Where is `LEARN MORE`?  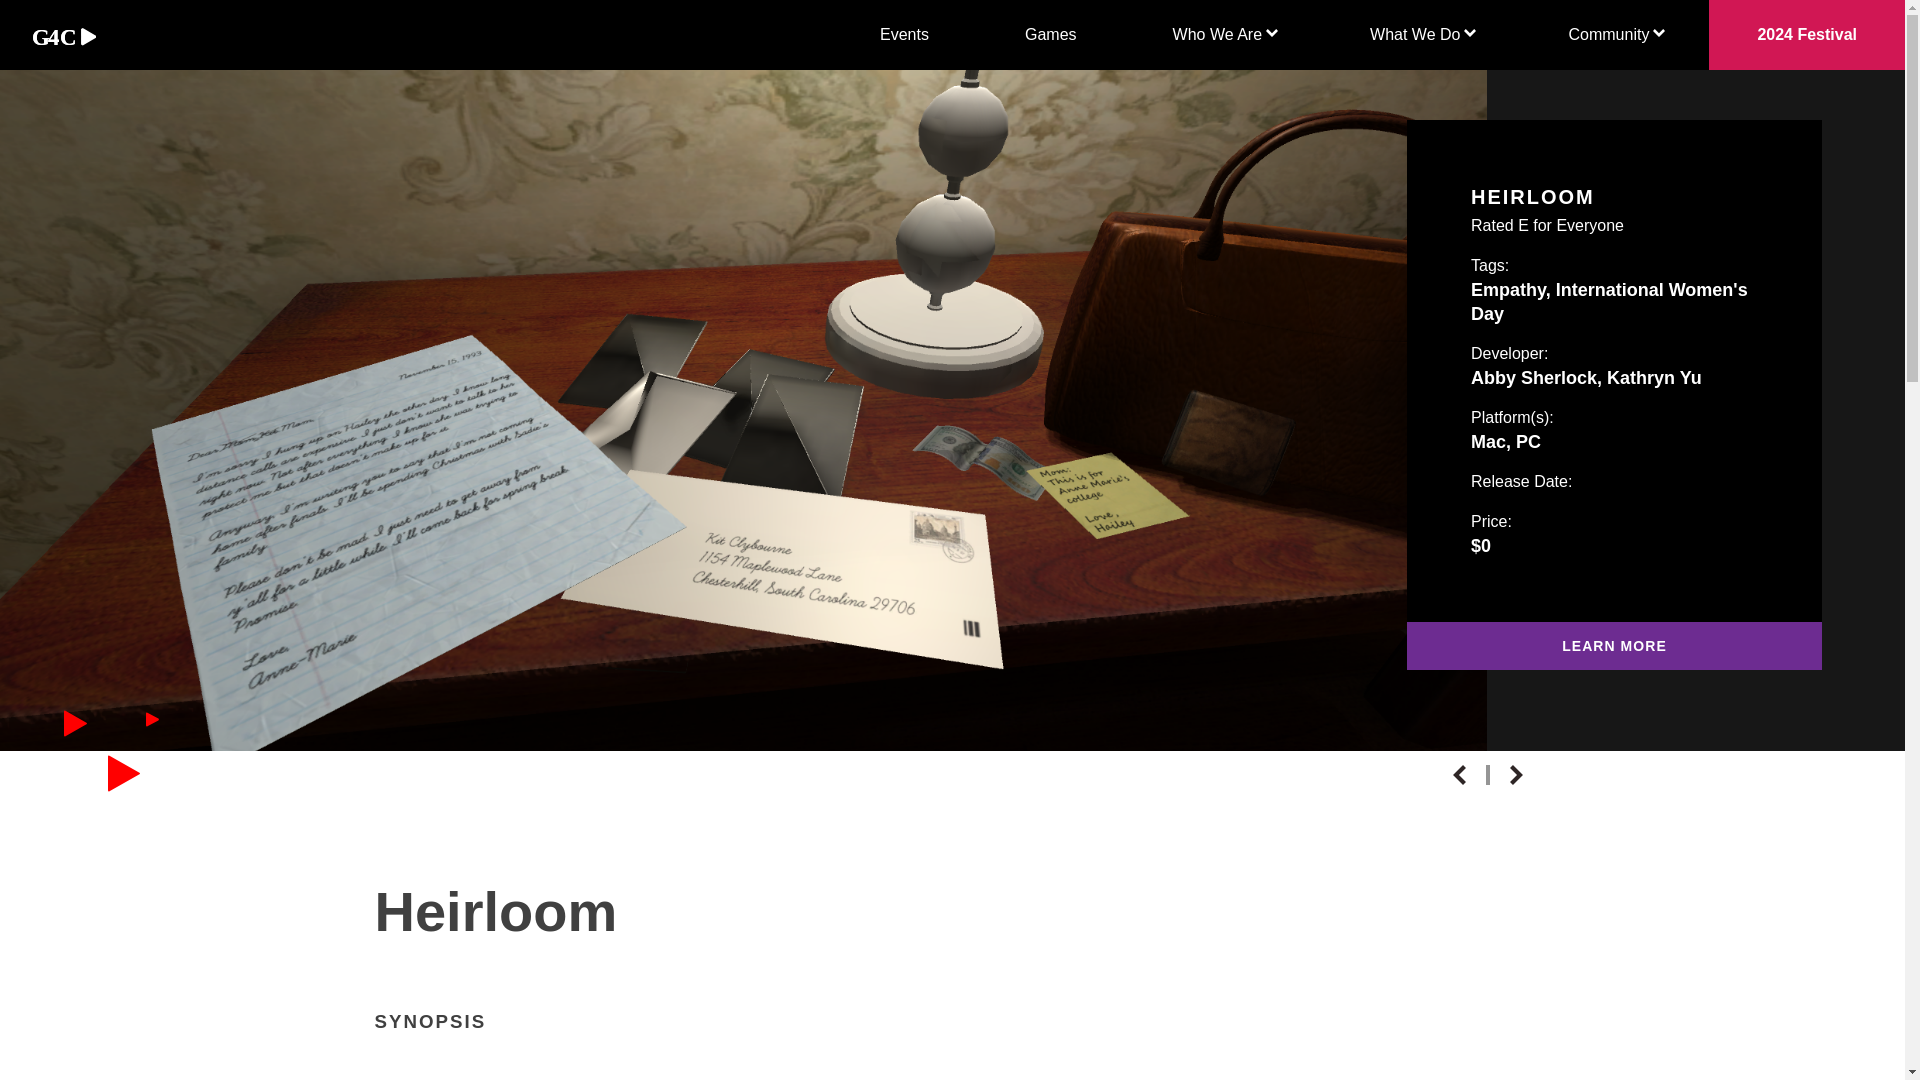 LEARN MORE is located at coordinates (1614, 646).